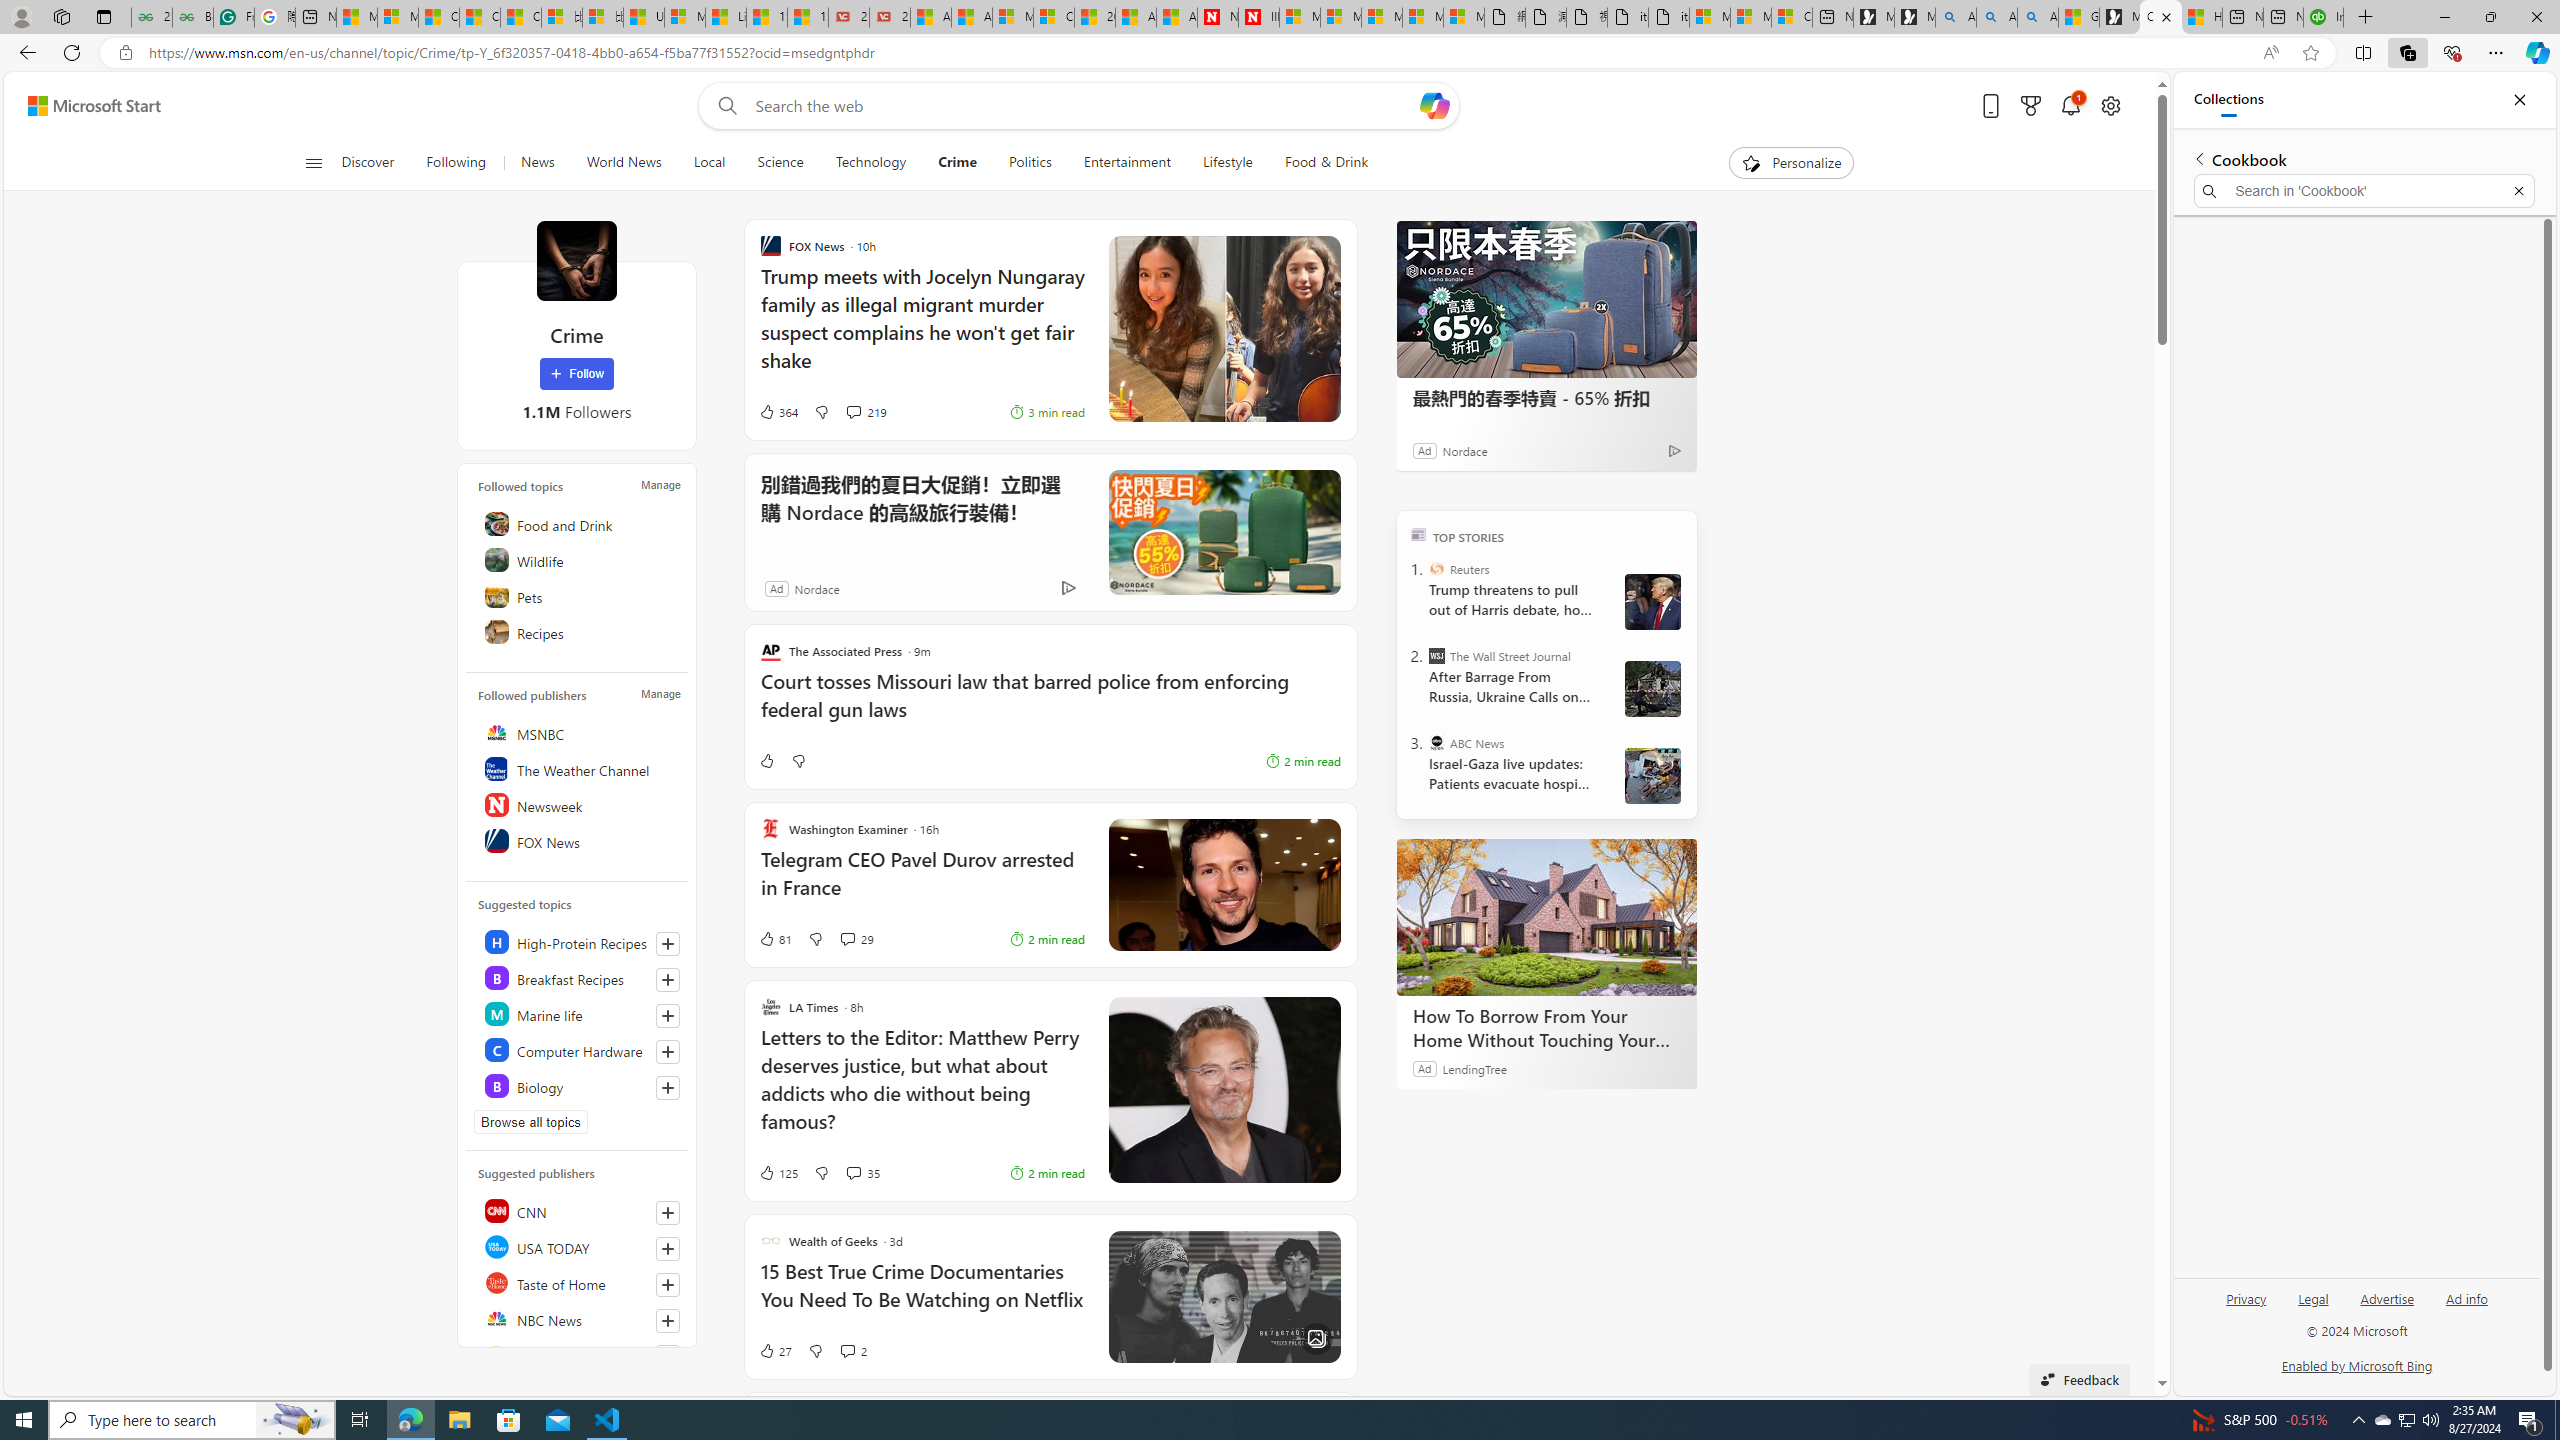 Image resolution: width=2560 pixels, height=1440 pixels. Describe the element at coordinates (774, 1351) in the screenshot. I see `27 Like` at that location.